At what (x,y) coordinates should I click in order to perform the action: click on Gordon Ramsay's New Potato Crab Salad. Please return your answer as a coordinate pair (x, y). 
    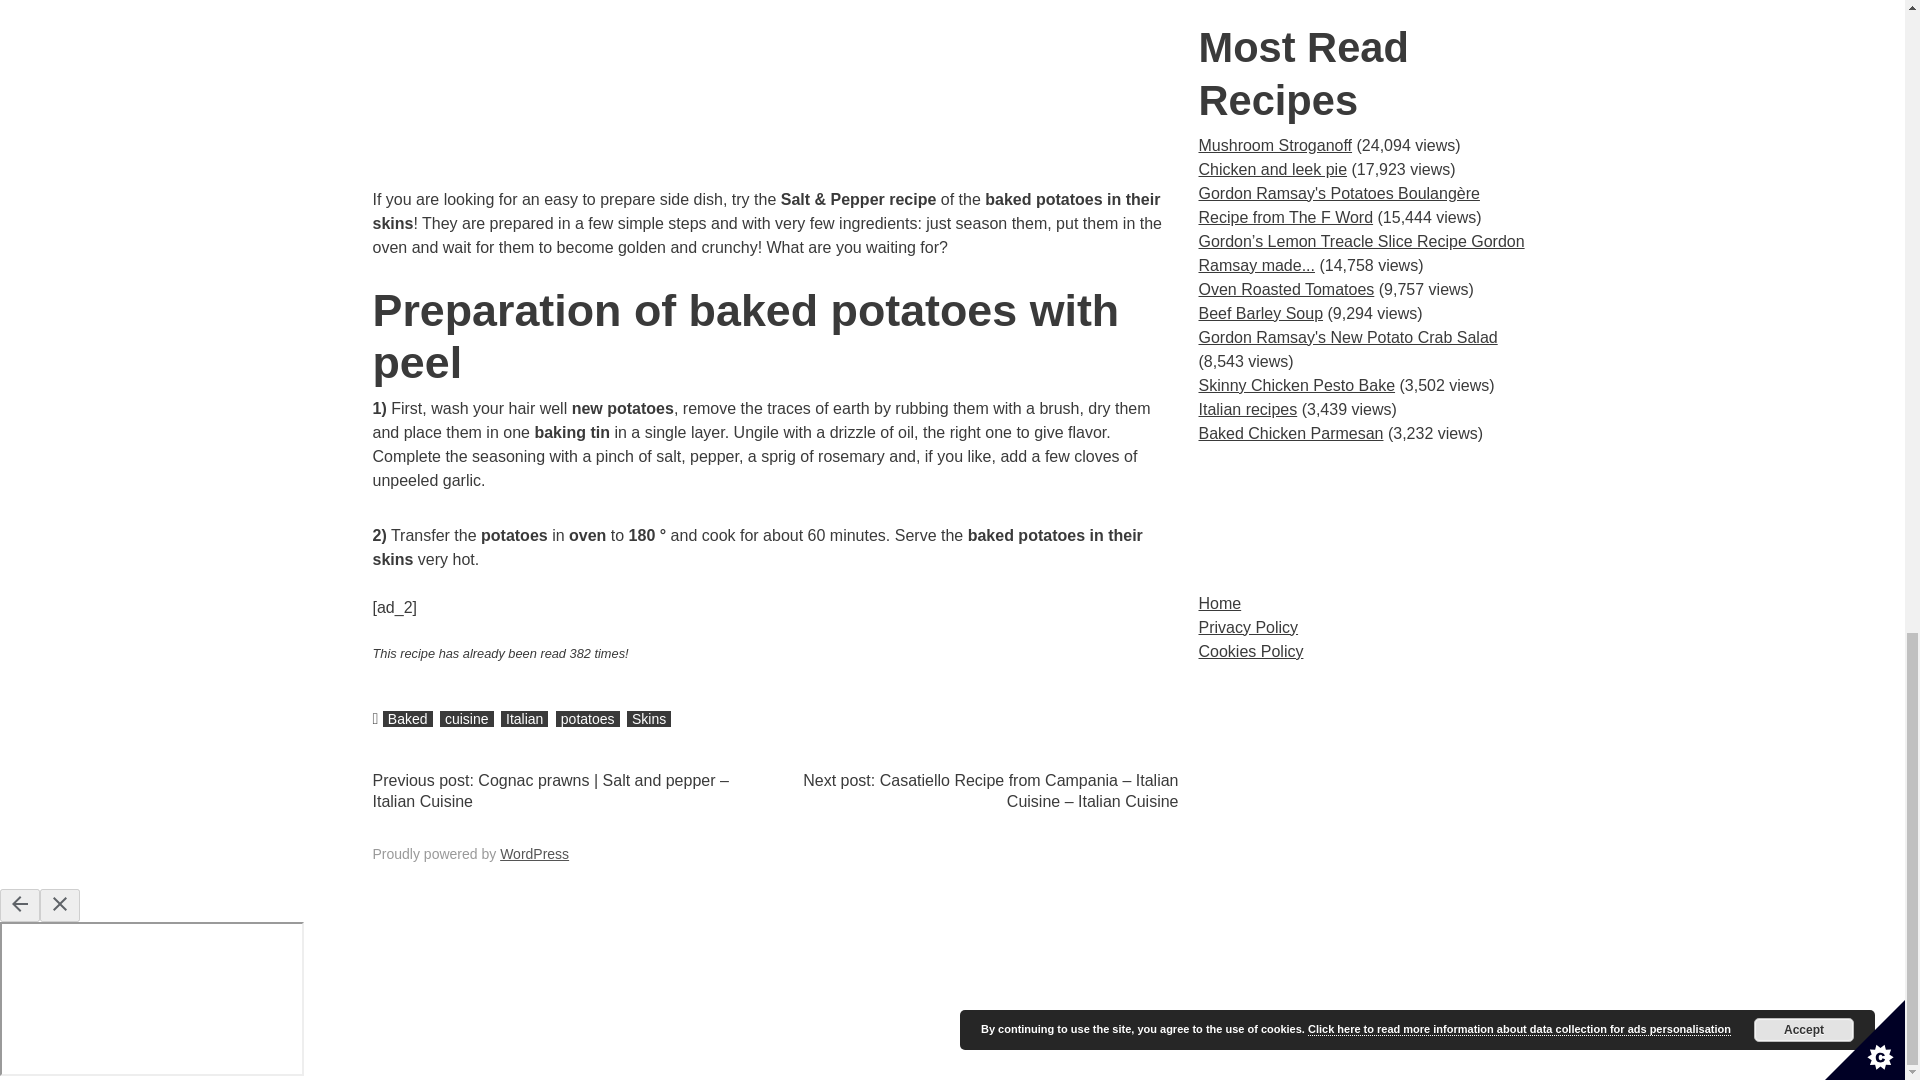
    Looking at the image, I should click on (1348, 337).